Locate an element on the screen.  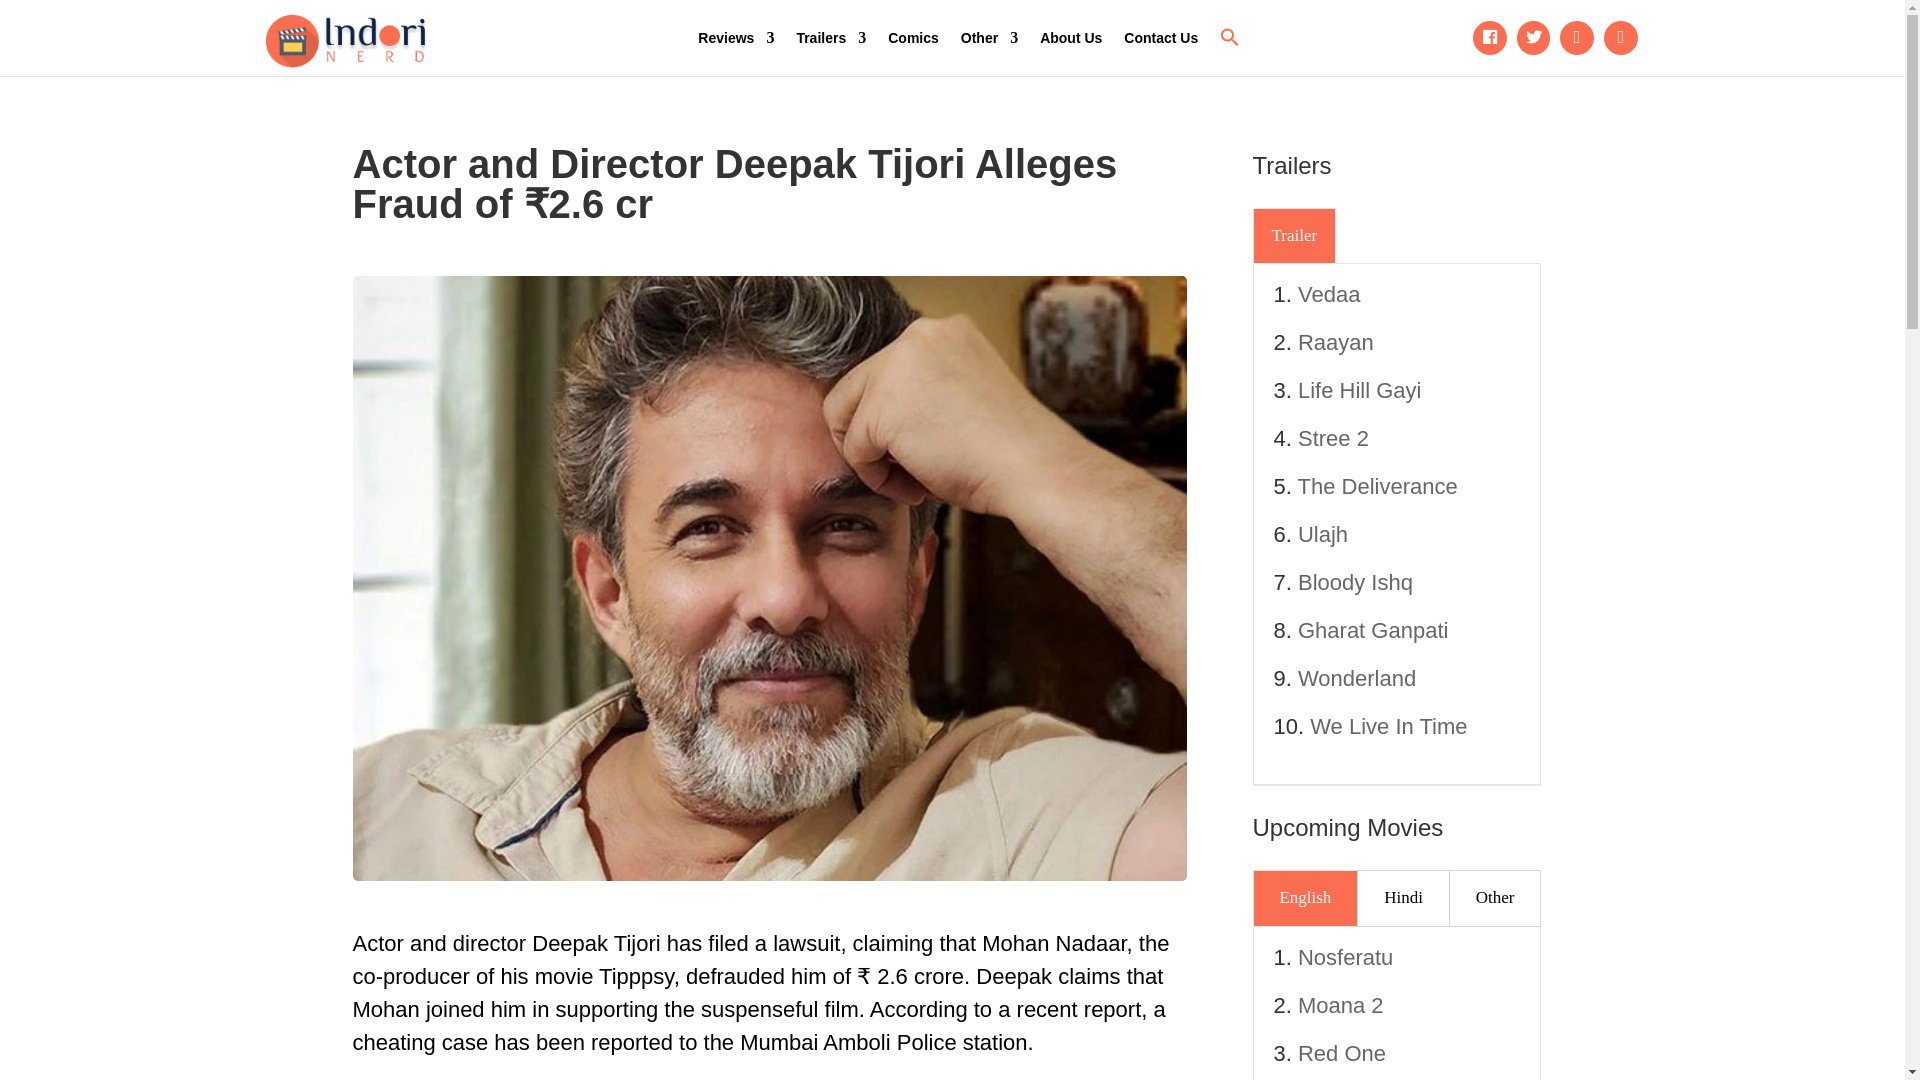
Ulajh is located at coordinates (1322, 534).